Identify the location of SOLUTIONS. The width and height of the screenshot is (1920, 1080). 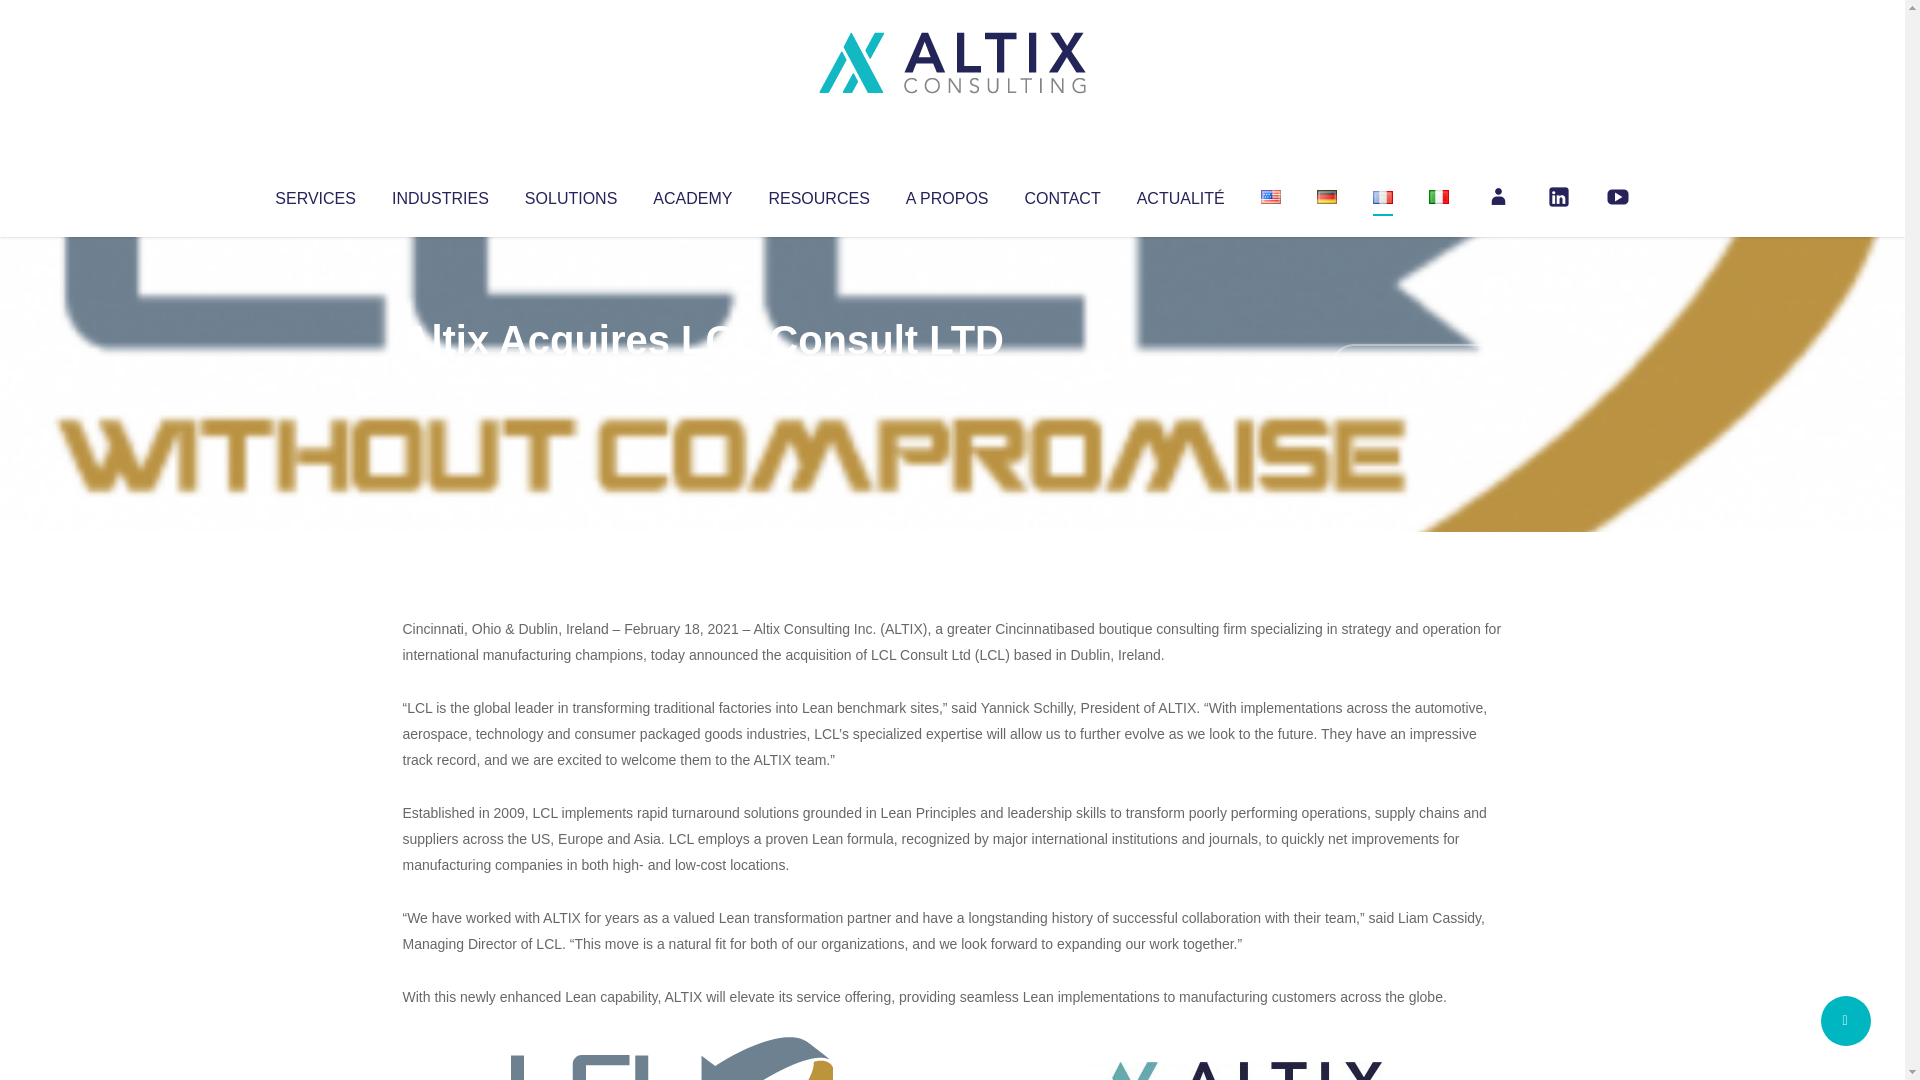
(570, 194).